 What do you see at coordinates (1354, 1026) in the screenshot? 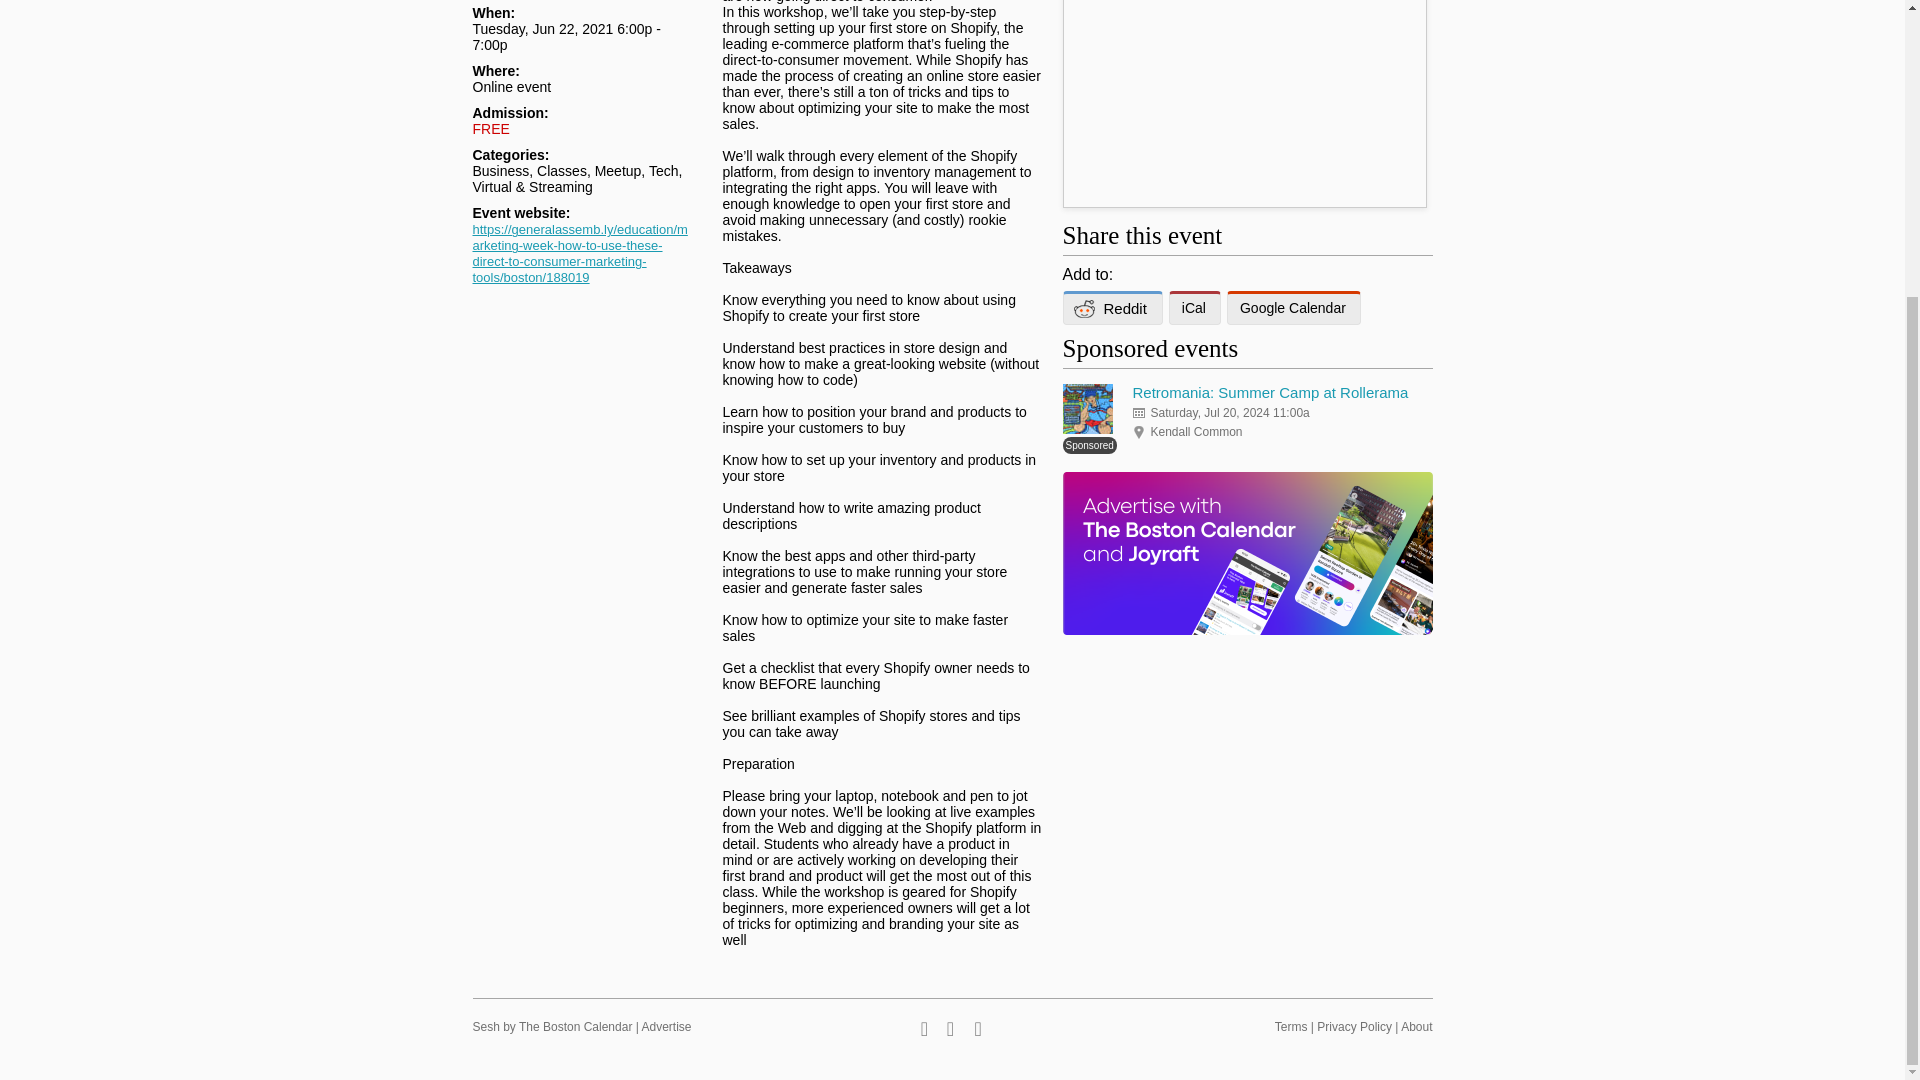
I see `Privacy Policy` at bounding box center [1354, 1026].